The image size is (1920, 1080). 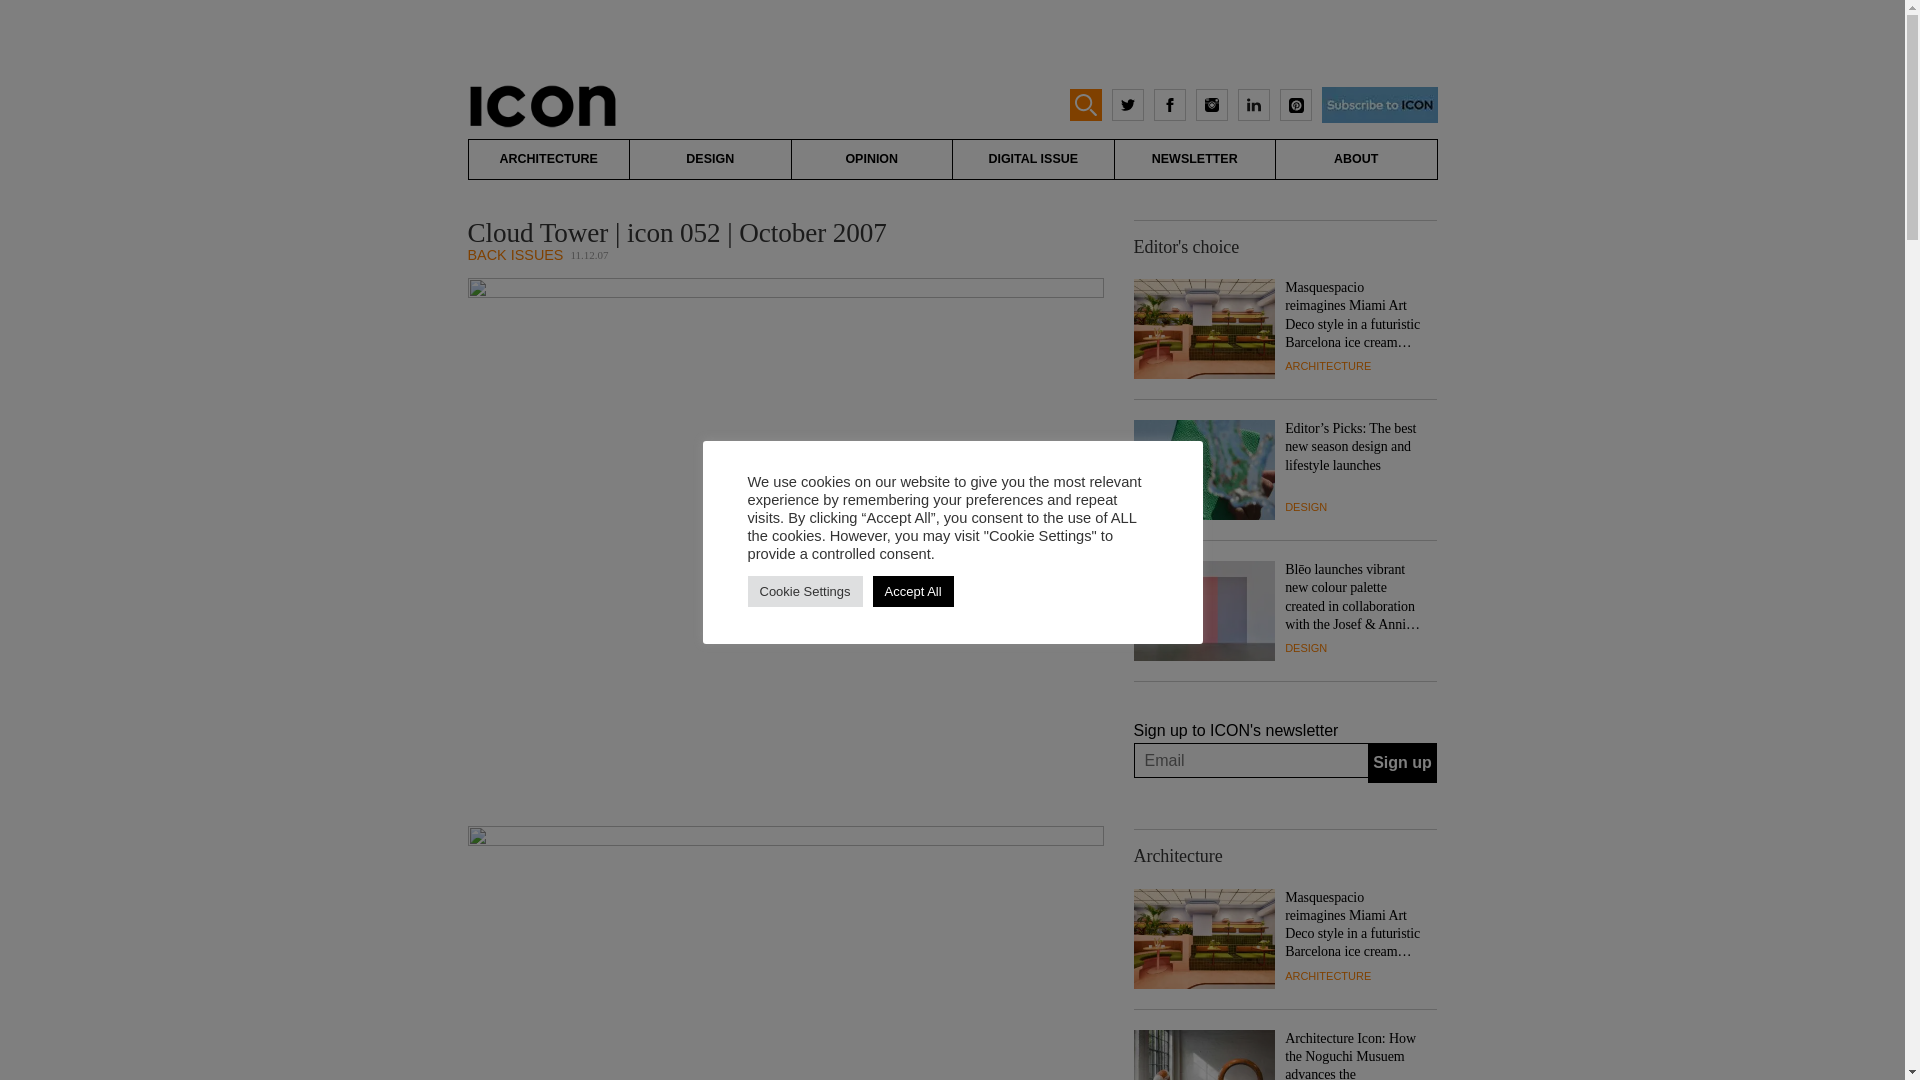 What do you see at coordinates (1305, 507) in the screenshot?
I see `DESIGN` at bounding box center [1305, 507].